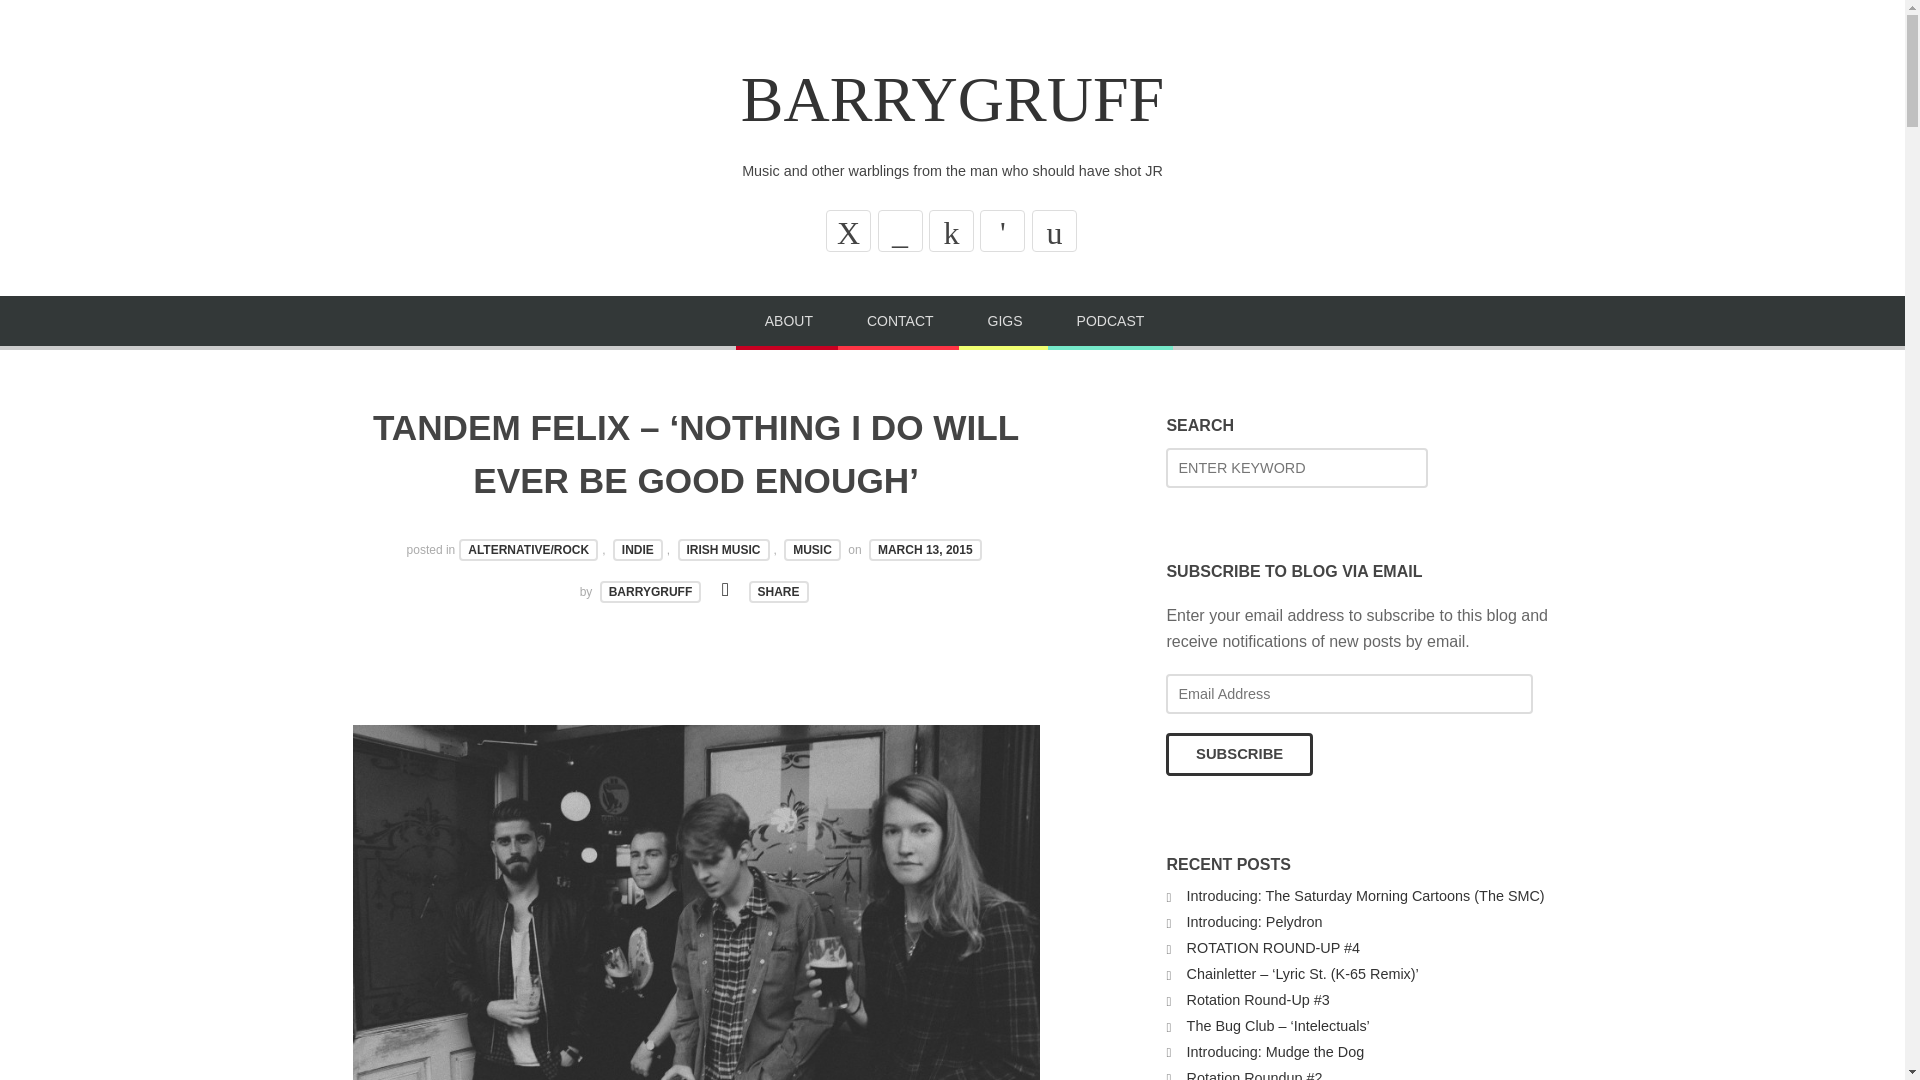 The width and height of the screenshot is (1920, 1080). Describe the element at coordinates (637, 549) in the screenshot. I see `INDIE` at that location.